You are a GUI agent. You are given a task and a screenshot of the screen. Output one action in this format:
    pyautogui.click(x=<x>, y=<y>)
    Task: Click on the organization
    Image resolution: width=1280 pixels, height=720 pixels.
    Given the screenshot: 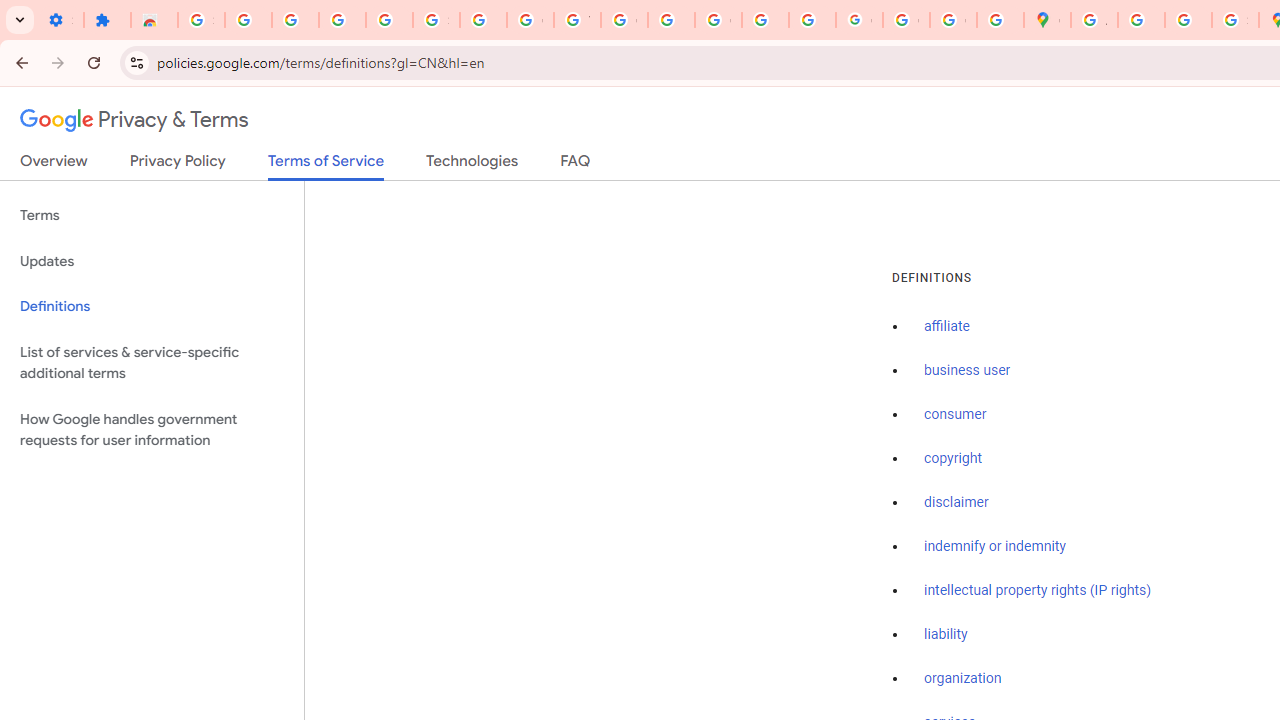 What is the action you would take?
    pyautogui.click(x=963, y=679)
    